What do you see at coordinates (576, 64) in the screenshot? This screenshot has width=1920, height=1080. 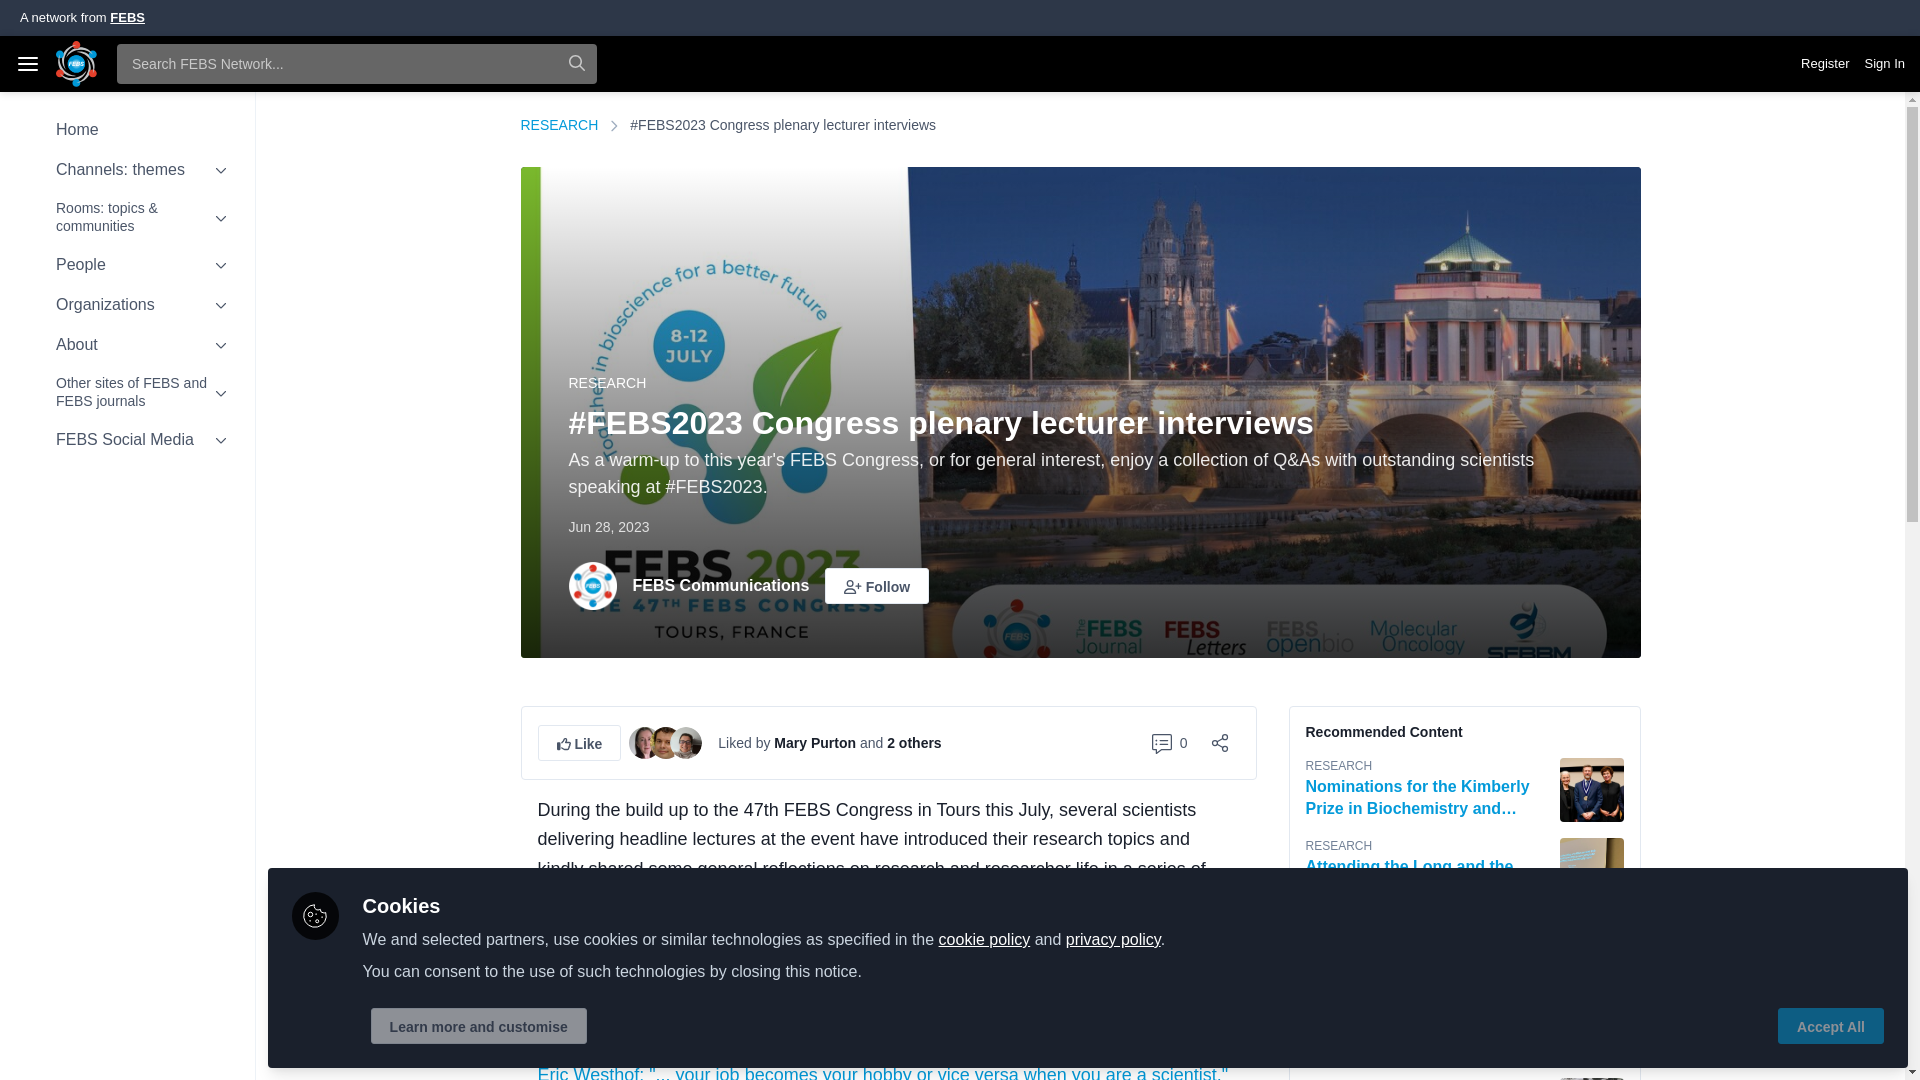 I see `Search` at bounding box center [576, 64].